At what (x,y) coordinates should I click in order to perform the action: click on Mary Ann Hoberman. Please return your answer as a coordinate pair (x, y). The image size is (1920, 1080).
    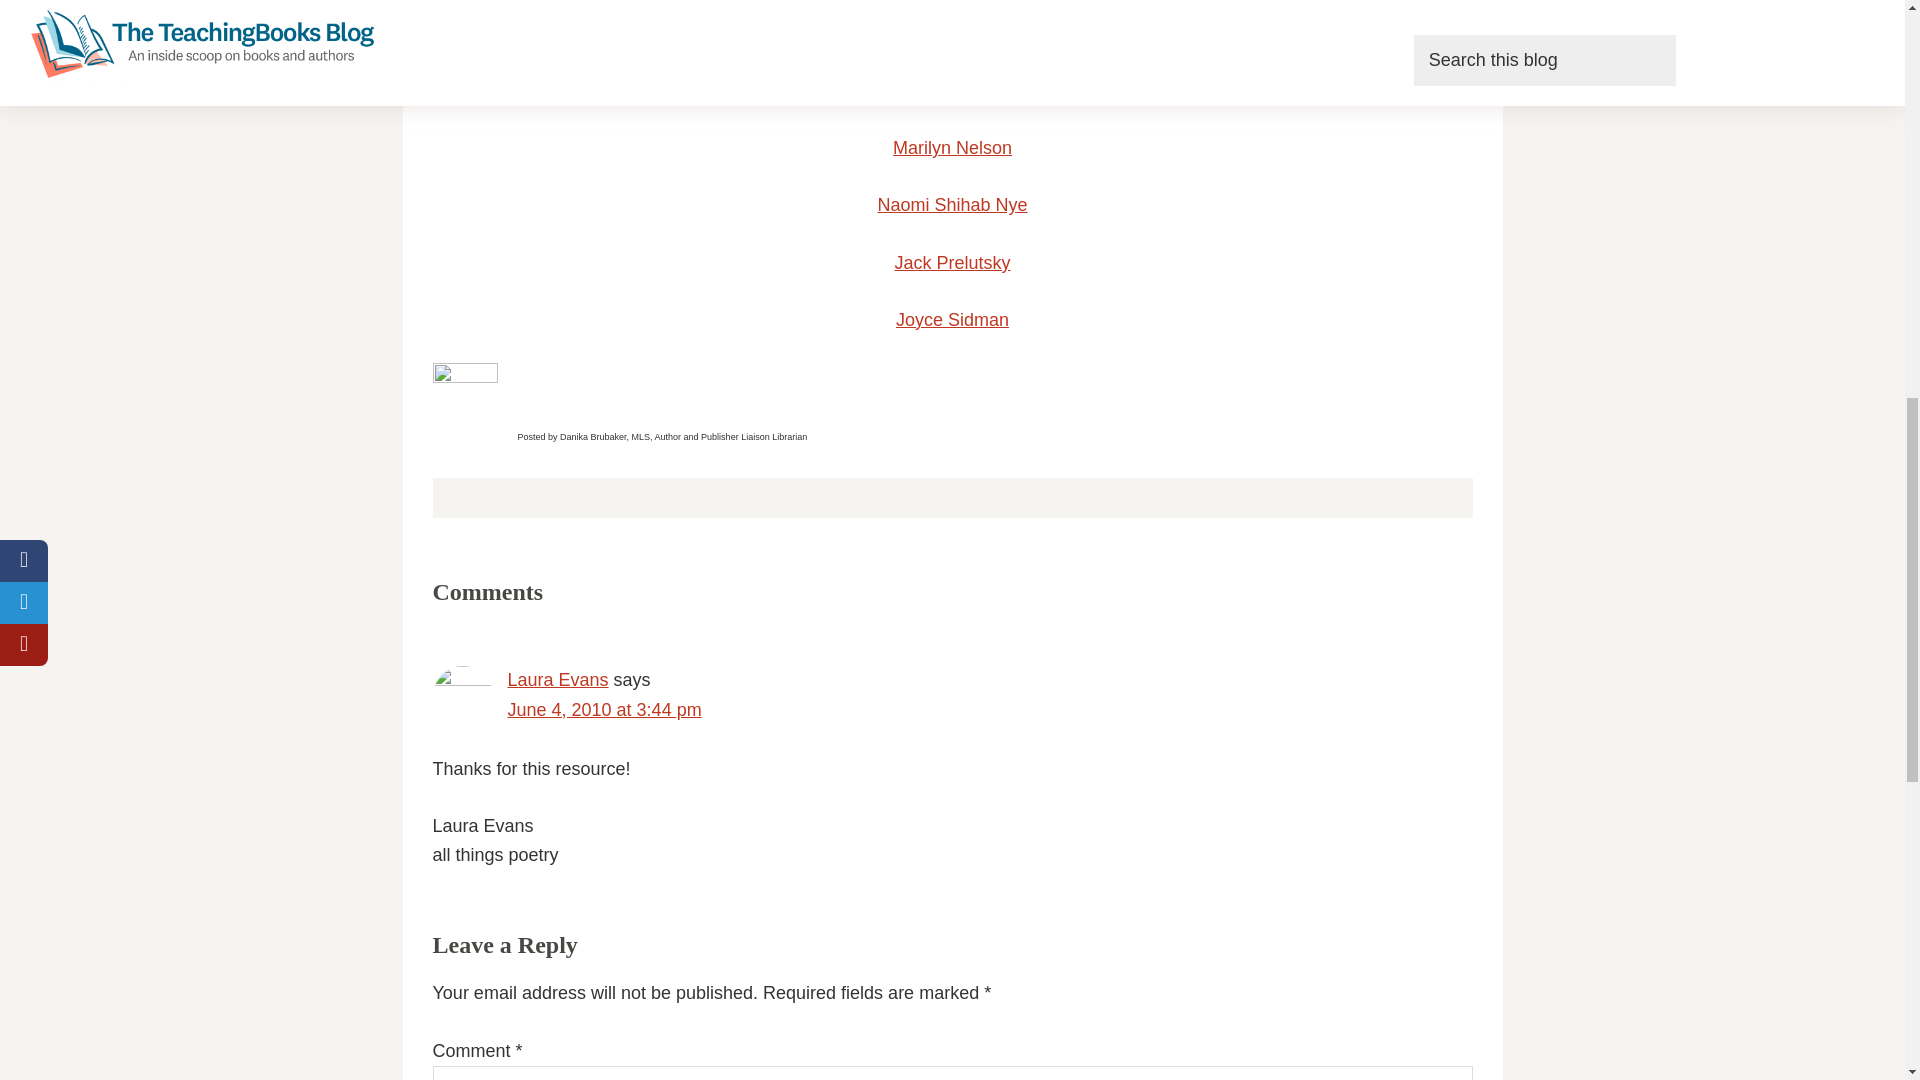
    Looking at the image, I should click on (952, 34).